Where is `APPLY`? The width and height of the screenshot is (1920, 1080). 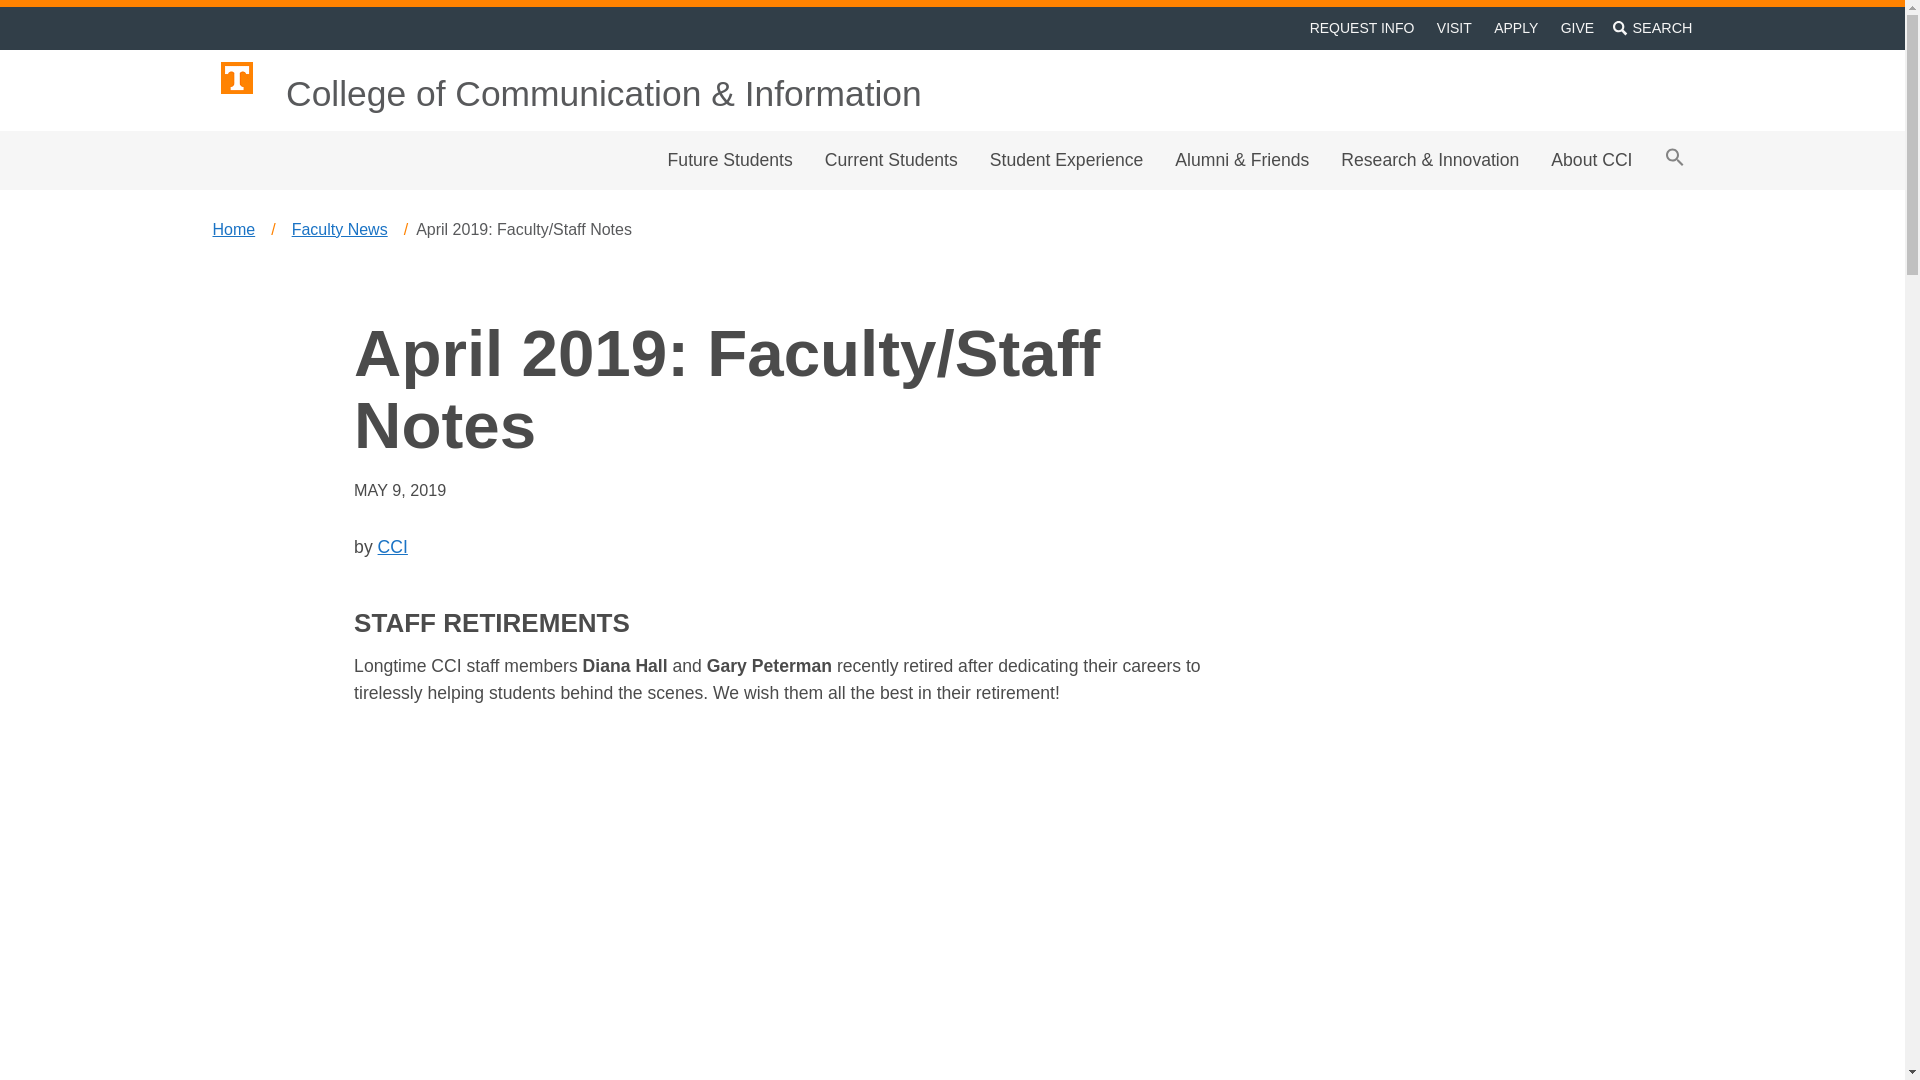
APPLY is located at coordinates (1516, 28).